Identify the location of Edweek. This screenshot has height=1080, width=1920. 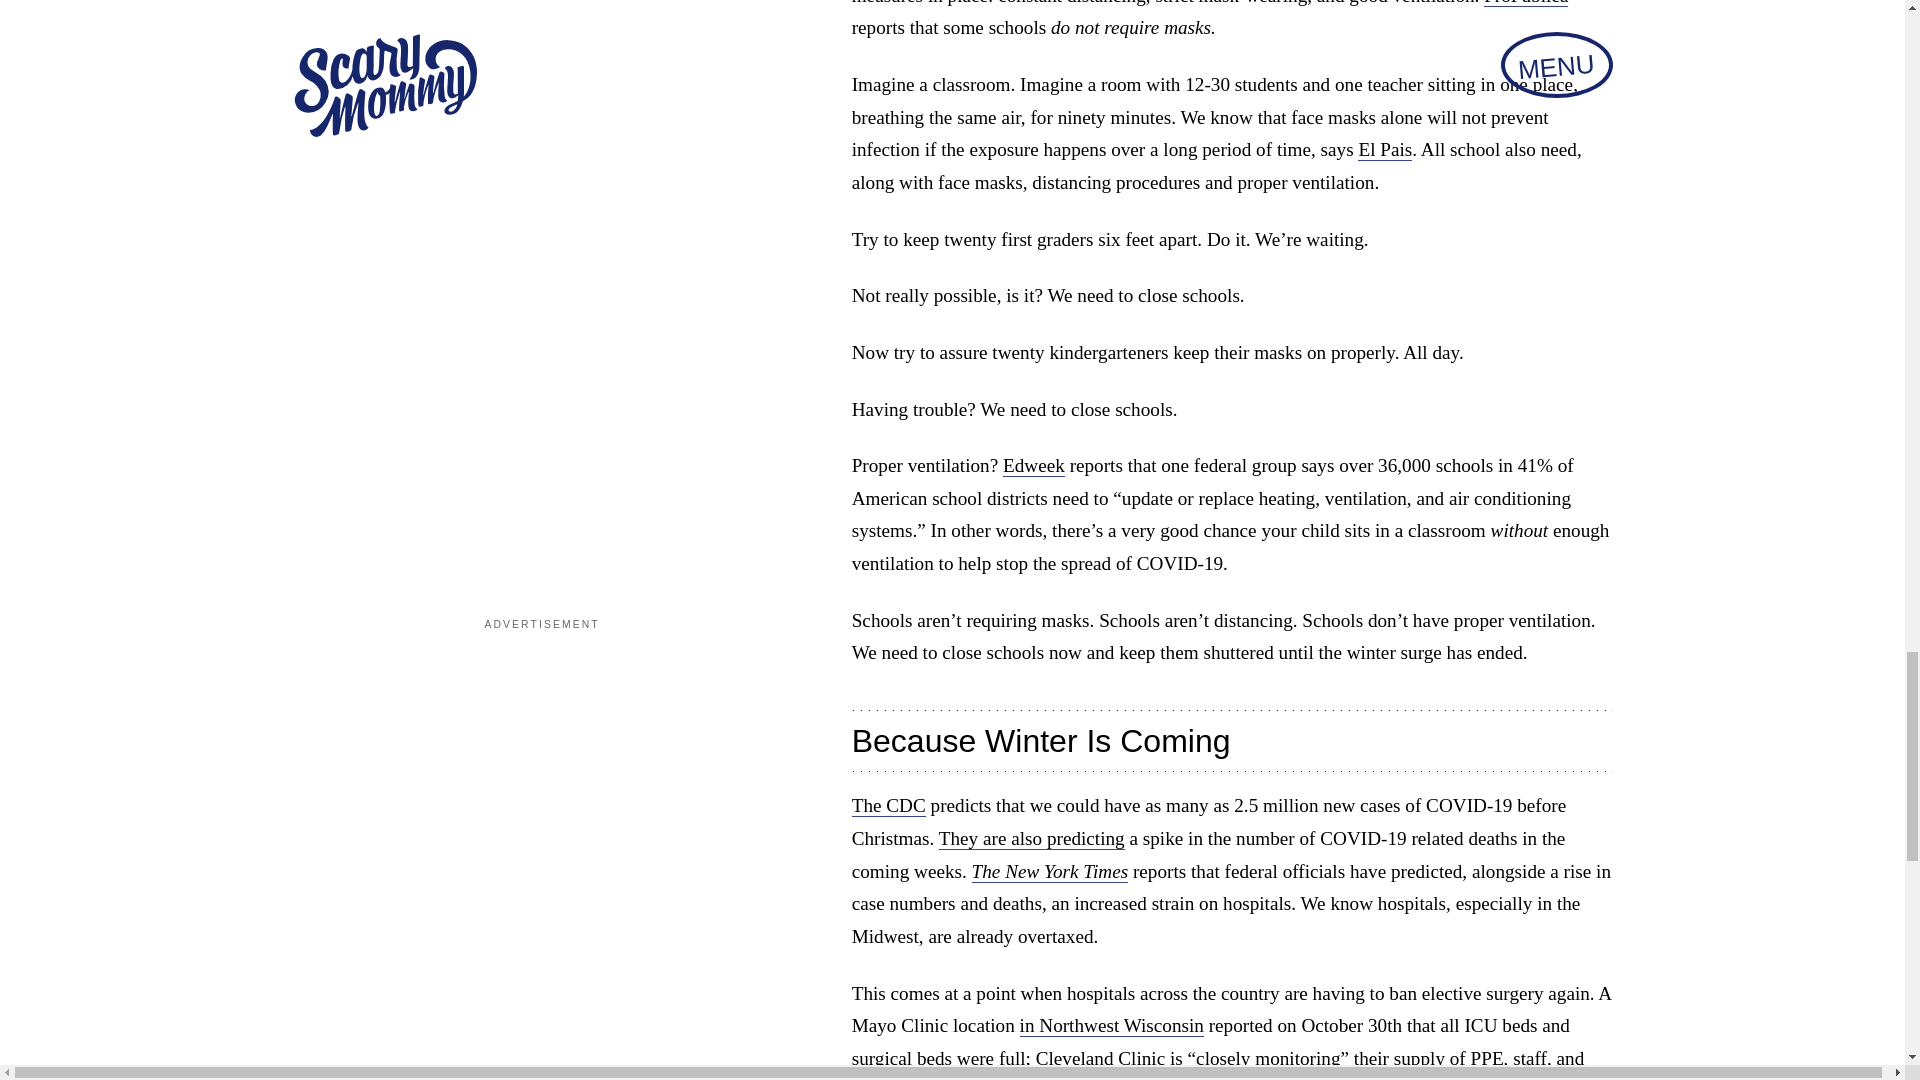
(1034, 466).